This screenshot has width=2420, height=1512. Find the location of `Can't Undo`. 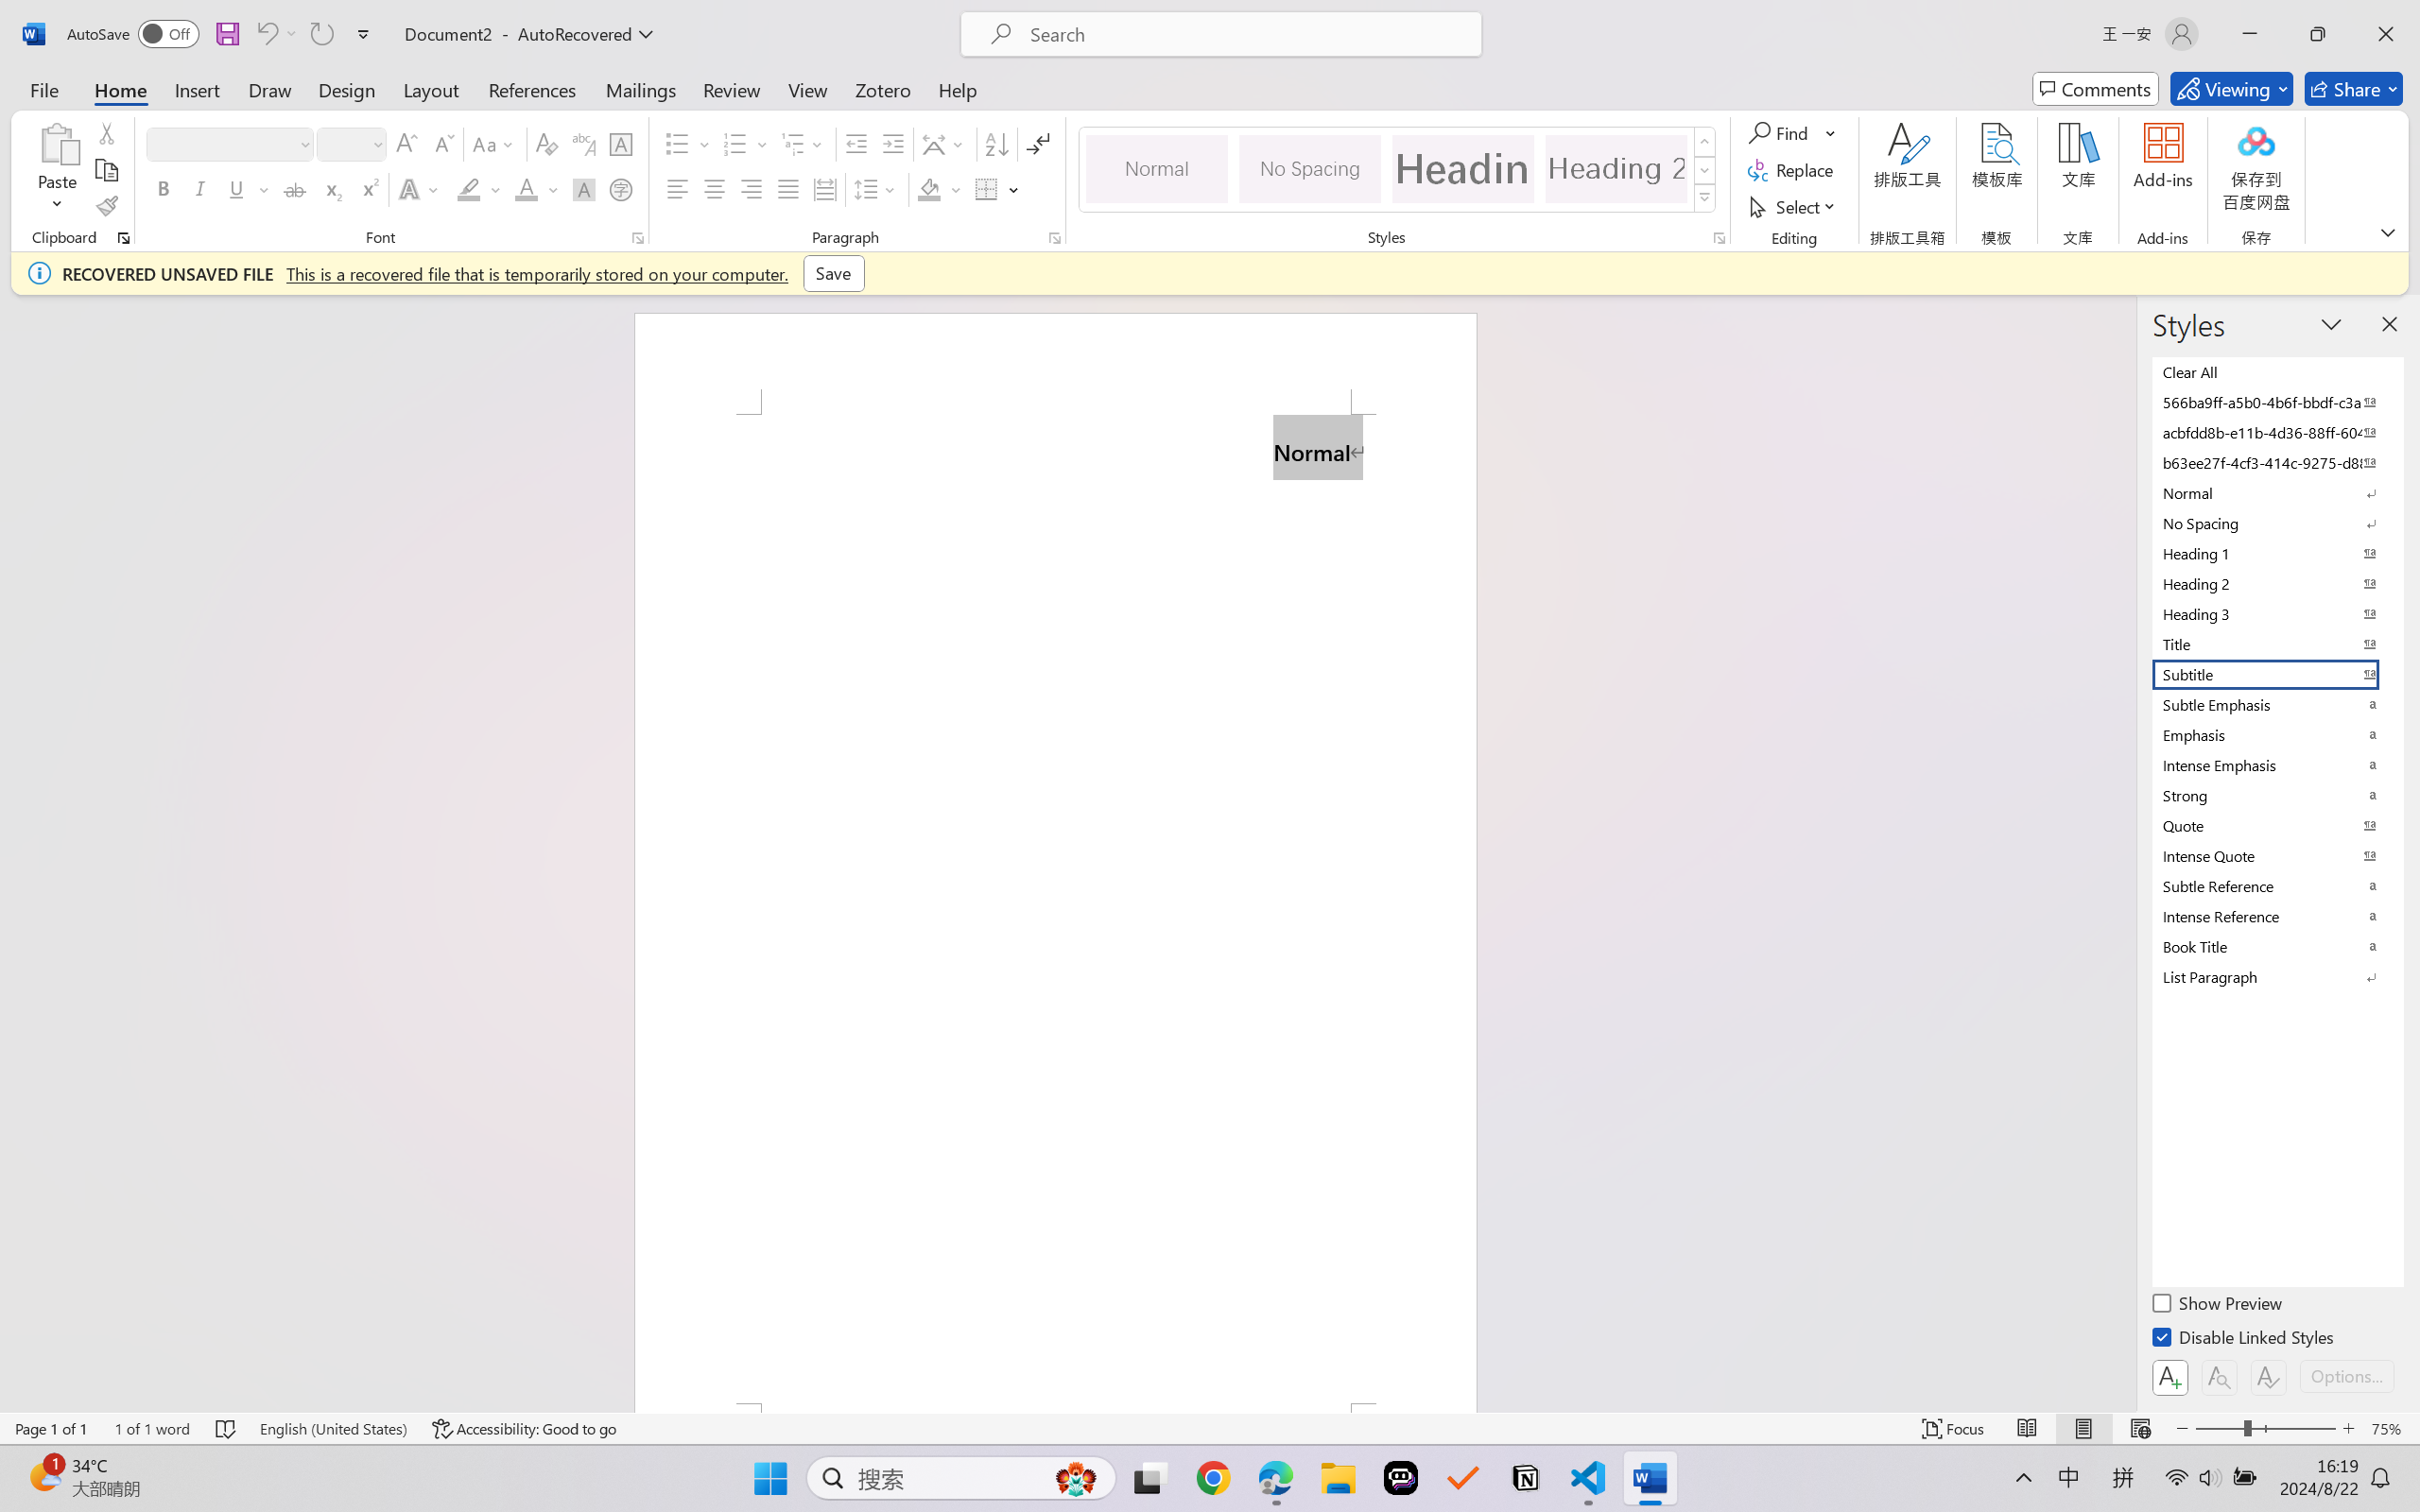

Can't Undo is located at coordinates (266, 34).